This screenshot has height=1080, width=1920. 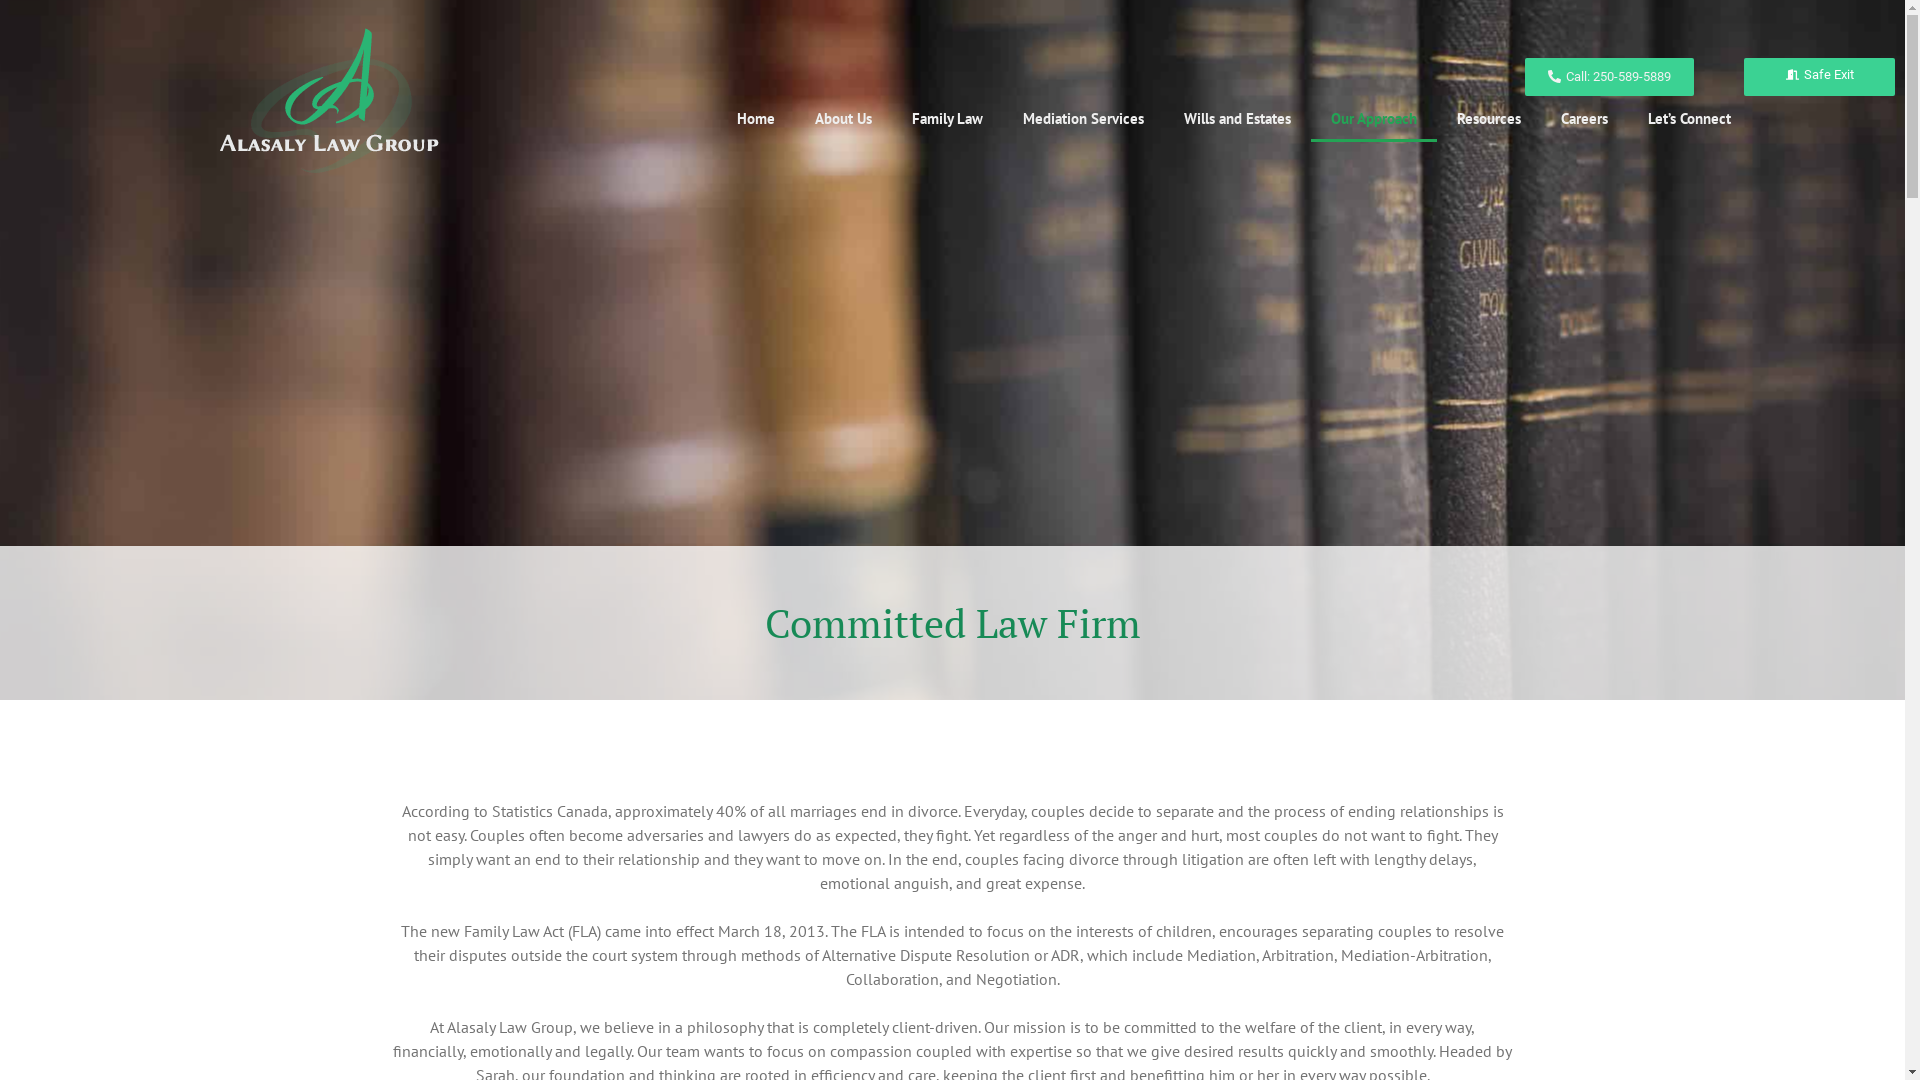 I want to click on Home, so click(x=756, y=119).